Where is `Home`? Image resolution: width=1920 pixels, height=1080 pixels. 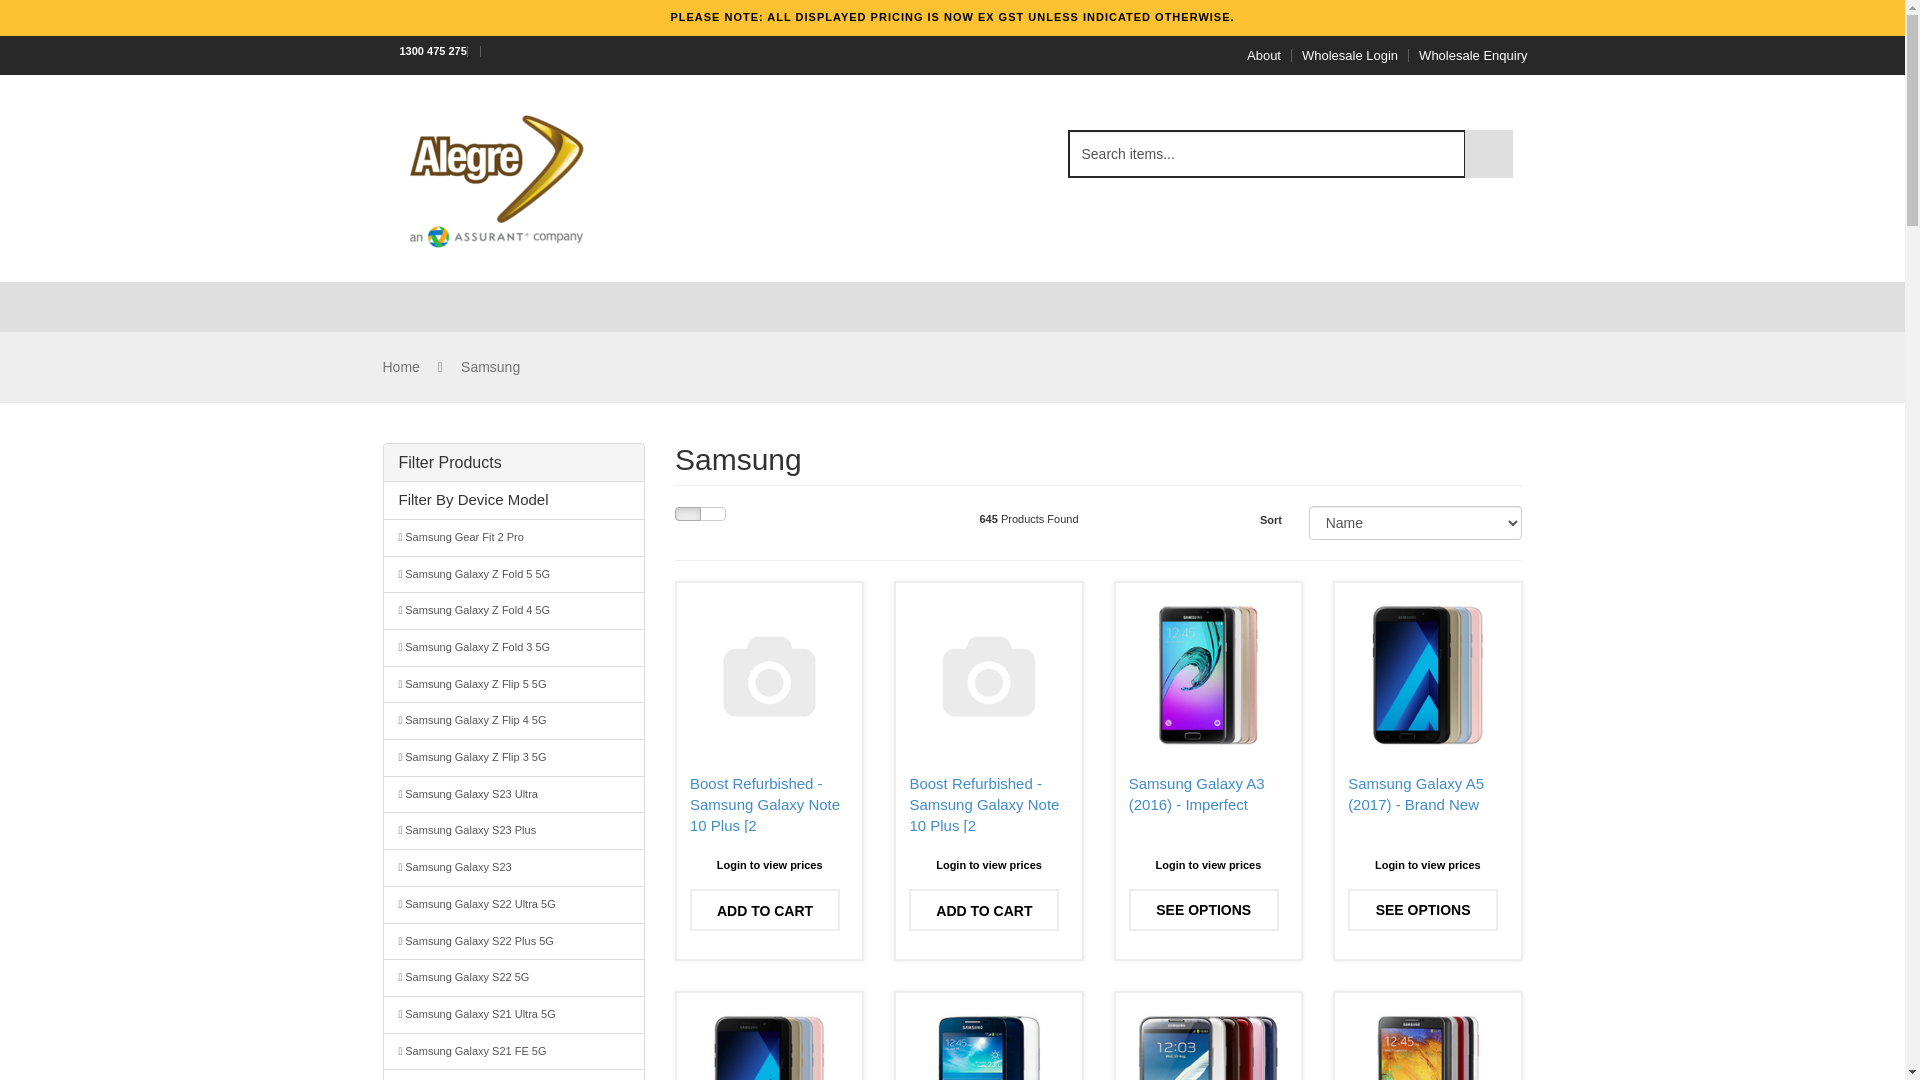
Home is located at coordinates (400, 367).